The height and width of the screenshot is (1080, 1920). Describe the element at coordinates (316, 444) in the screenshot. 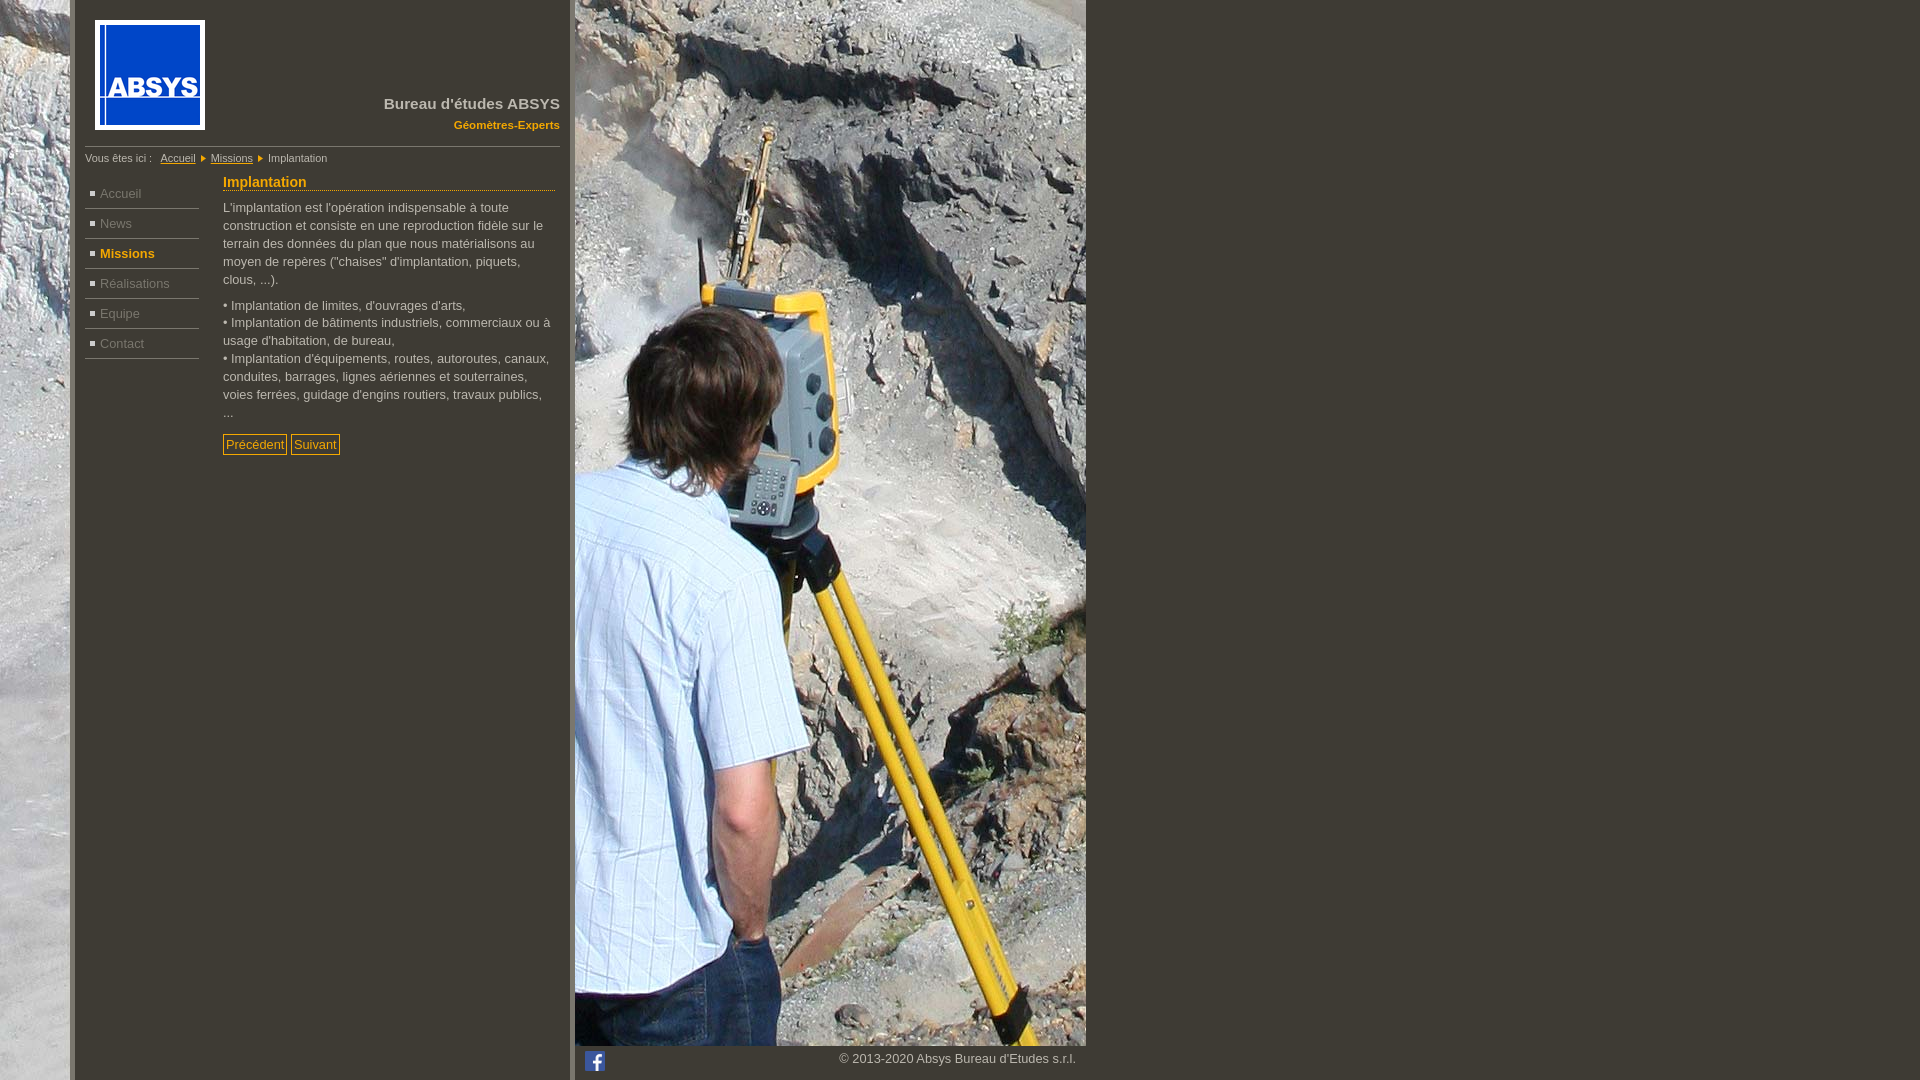

I see `Suivant` at that location.